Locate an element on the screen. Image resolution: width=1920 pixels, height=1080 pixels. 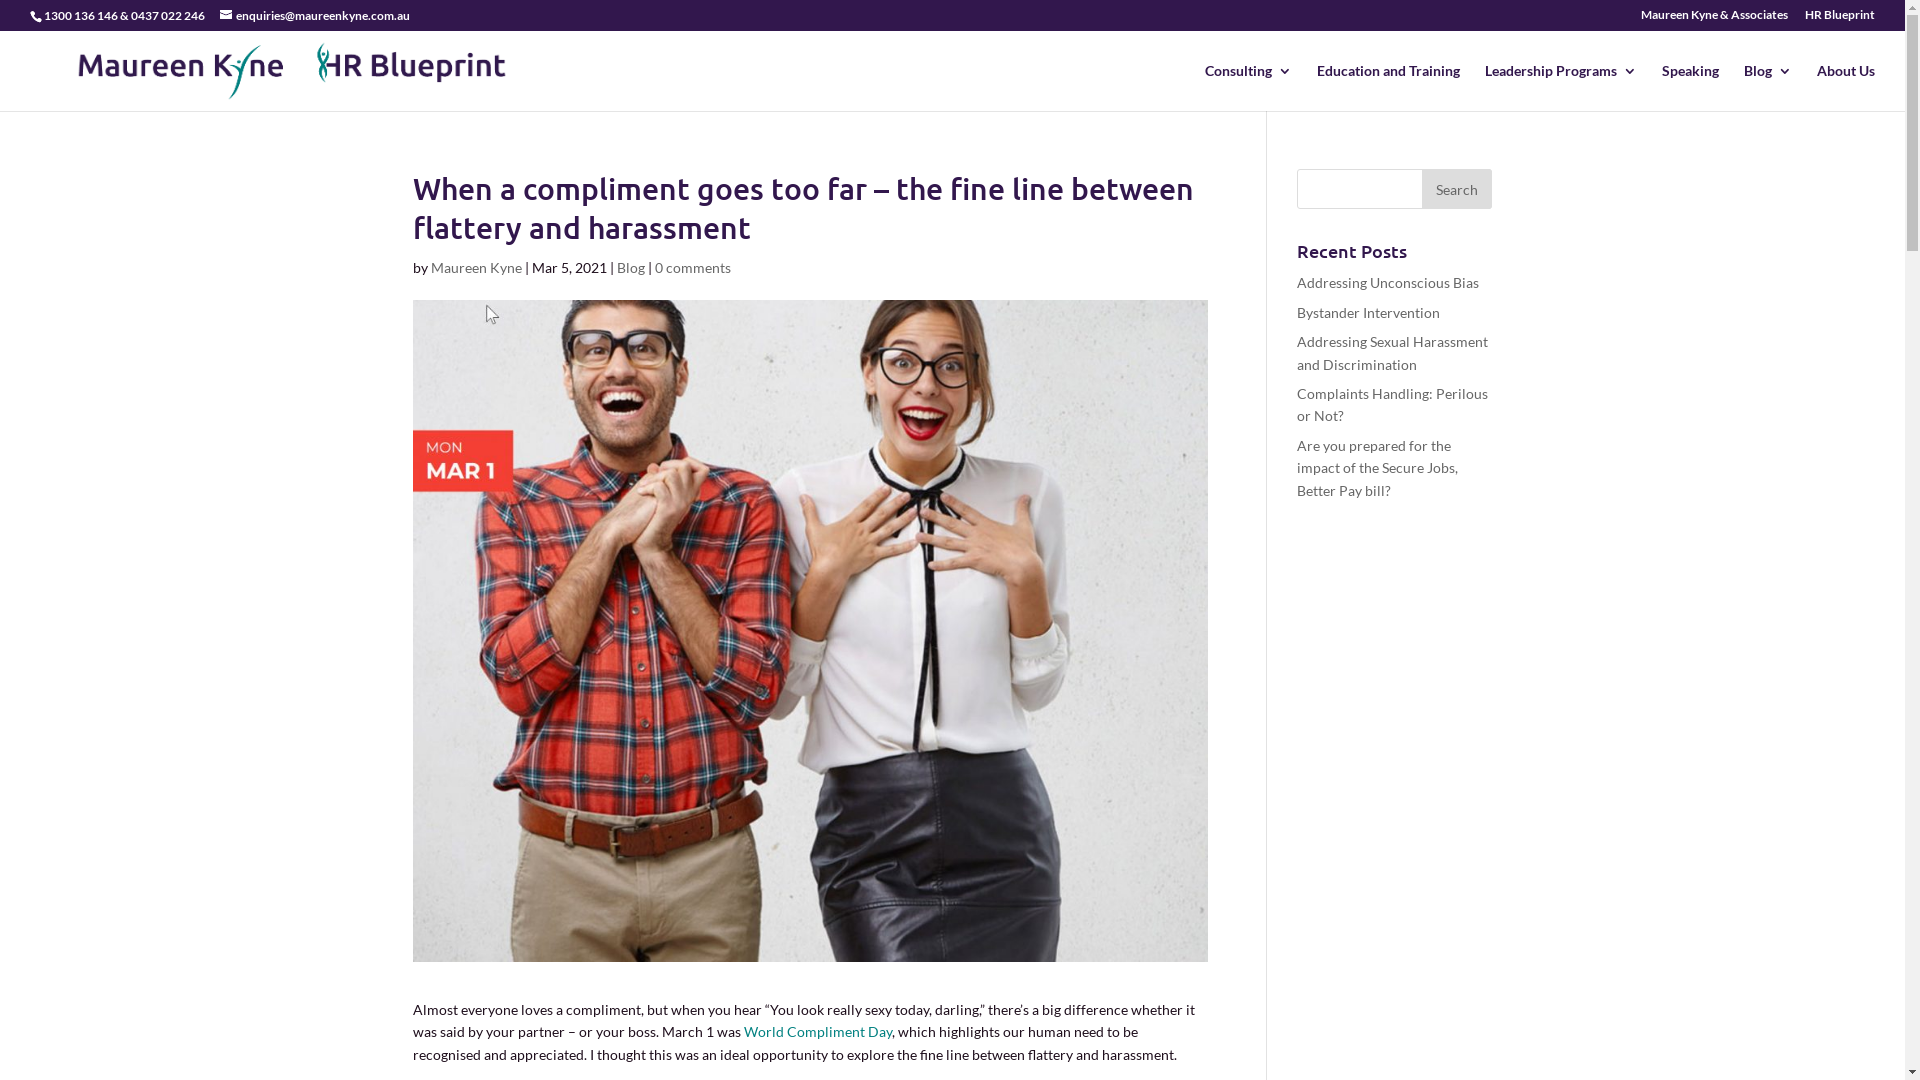
Blog is located at coordinates (1768, 88).